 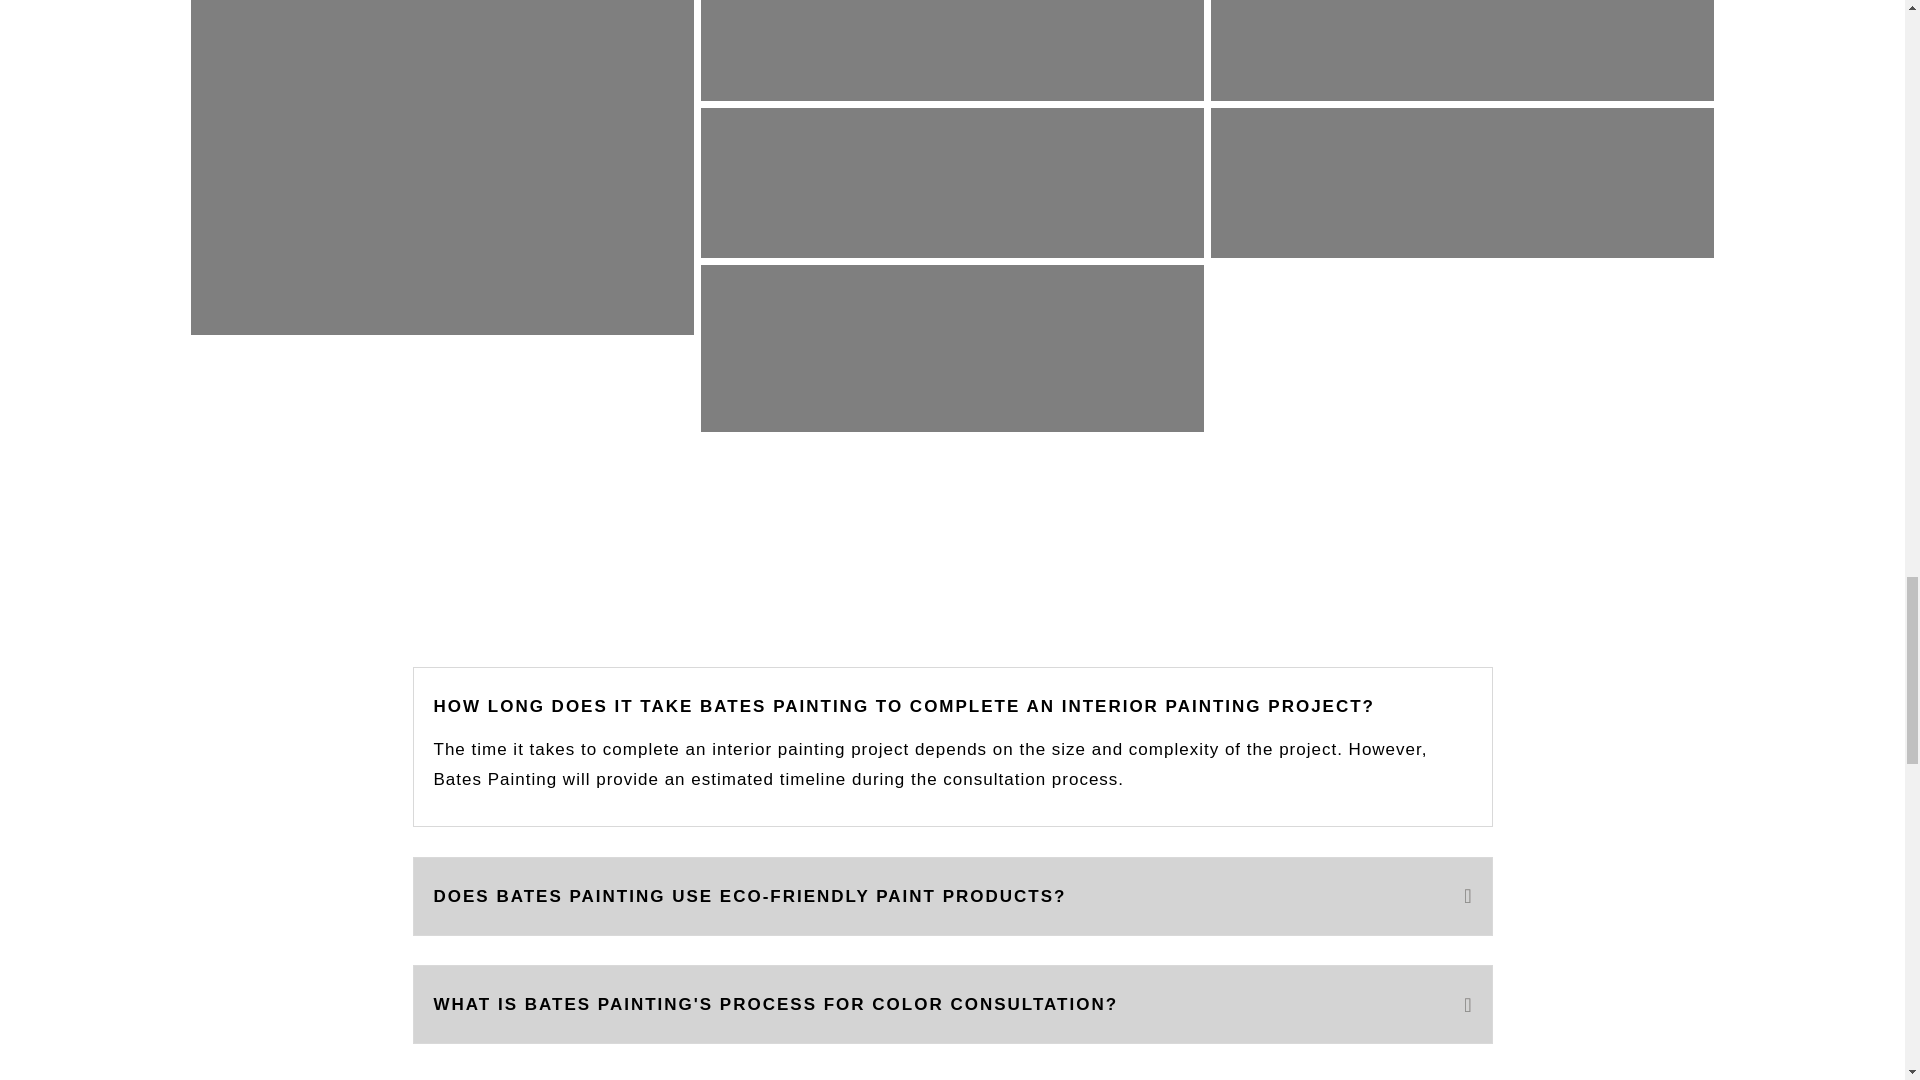 I want to click on Interior Painting Services in Kansas City, MO 7, so click(x=850, y=183).